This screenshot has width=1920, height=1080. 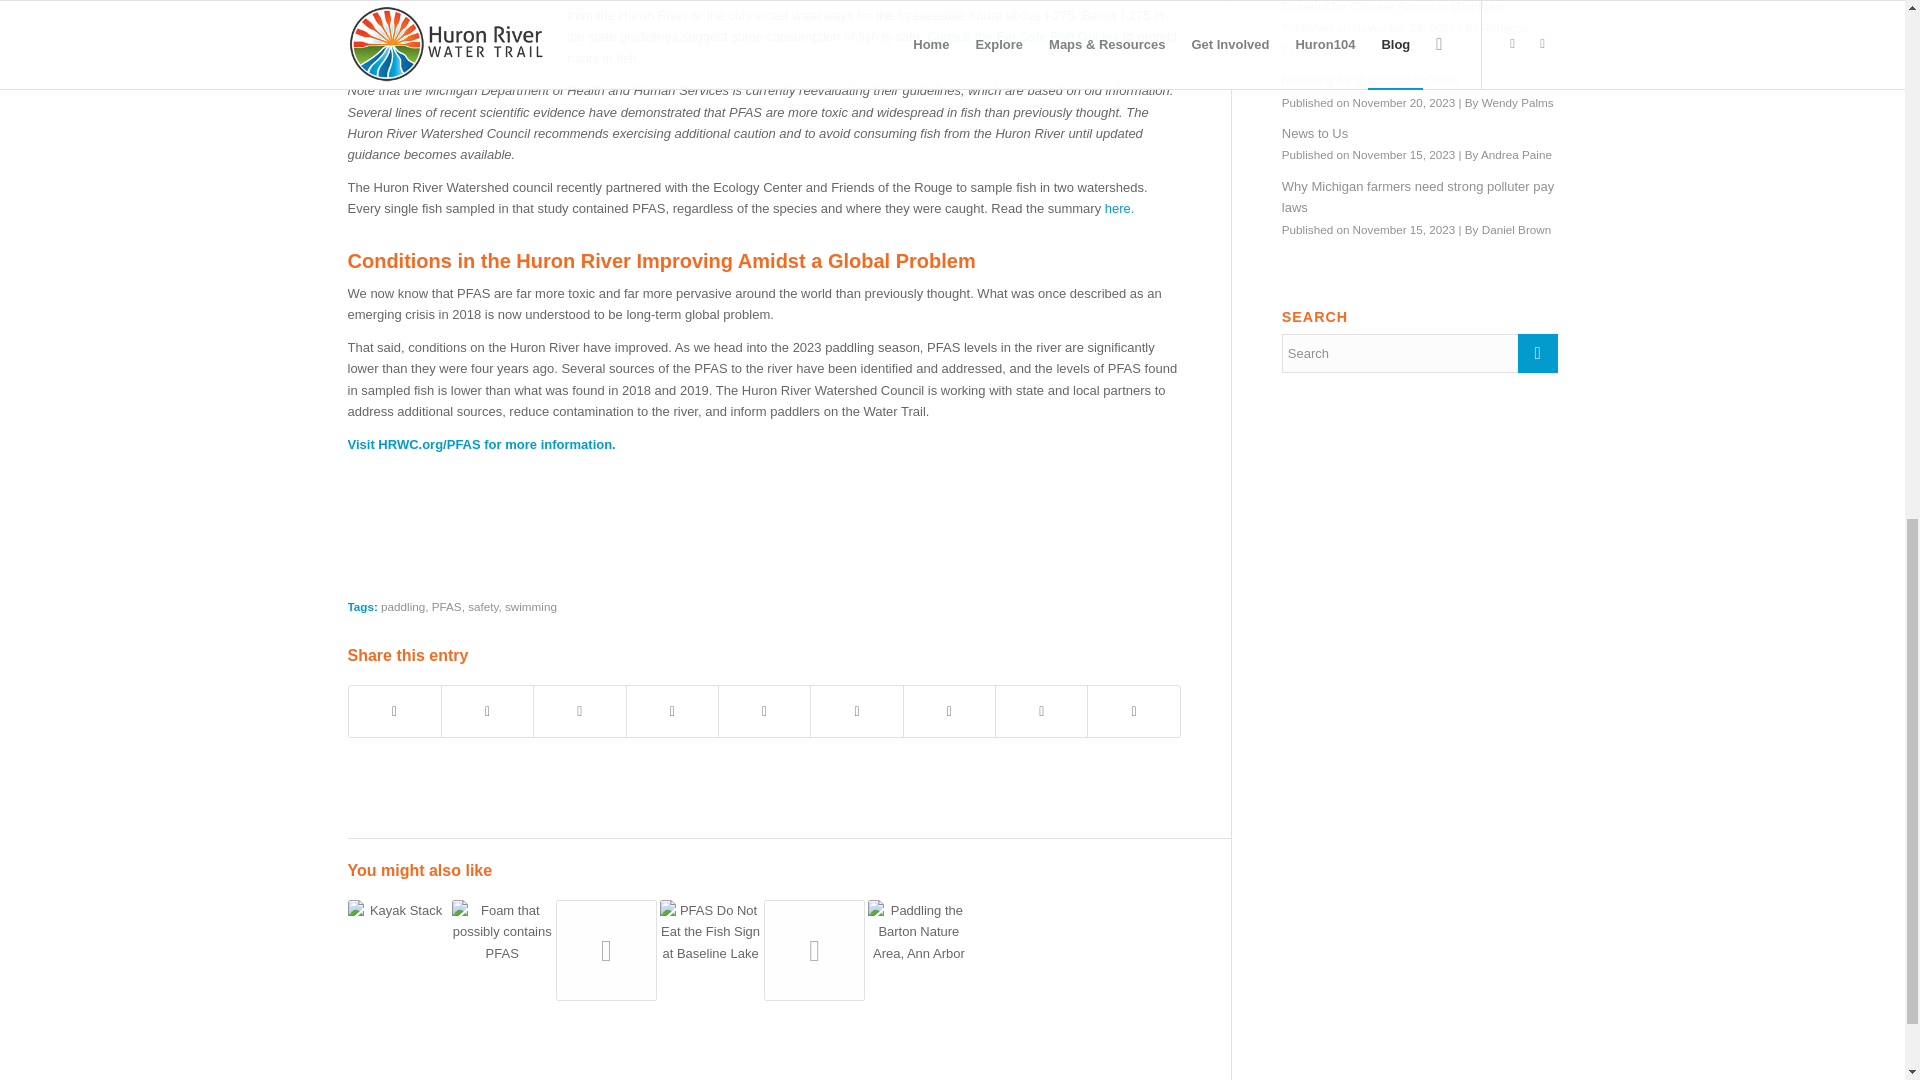 I want to click on Consult the Eat Safe Fish Guides, so click(x=1023, y=36).